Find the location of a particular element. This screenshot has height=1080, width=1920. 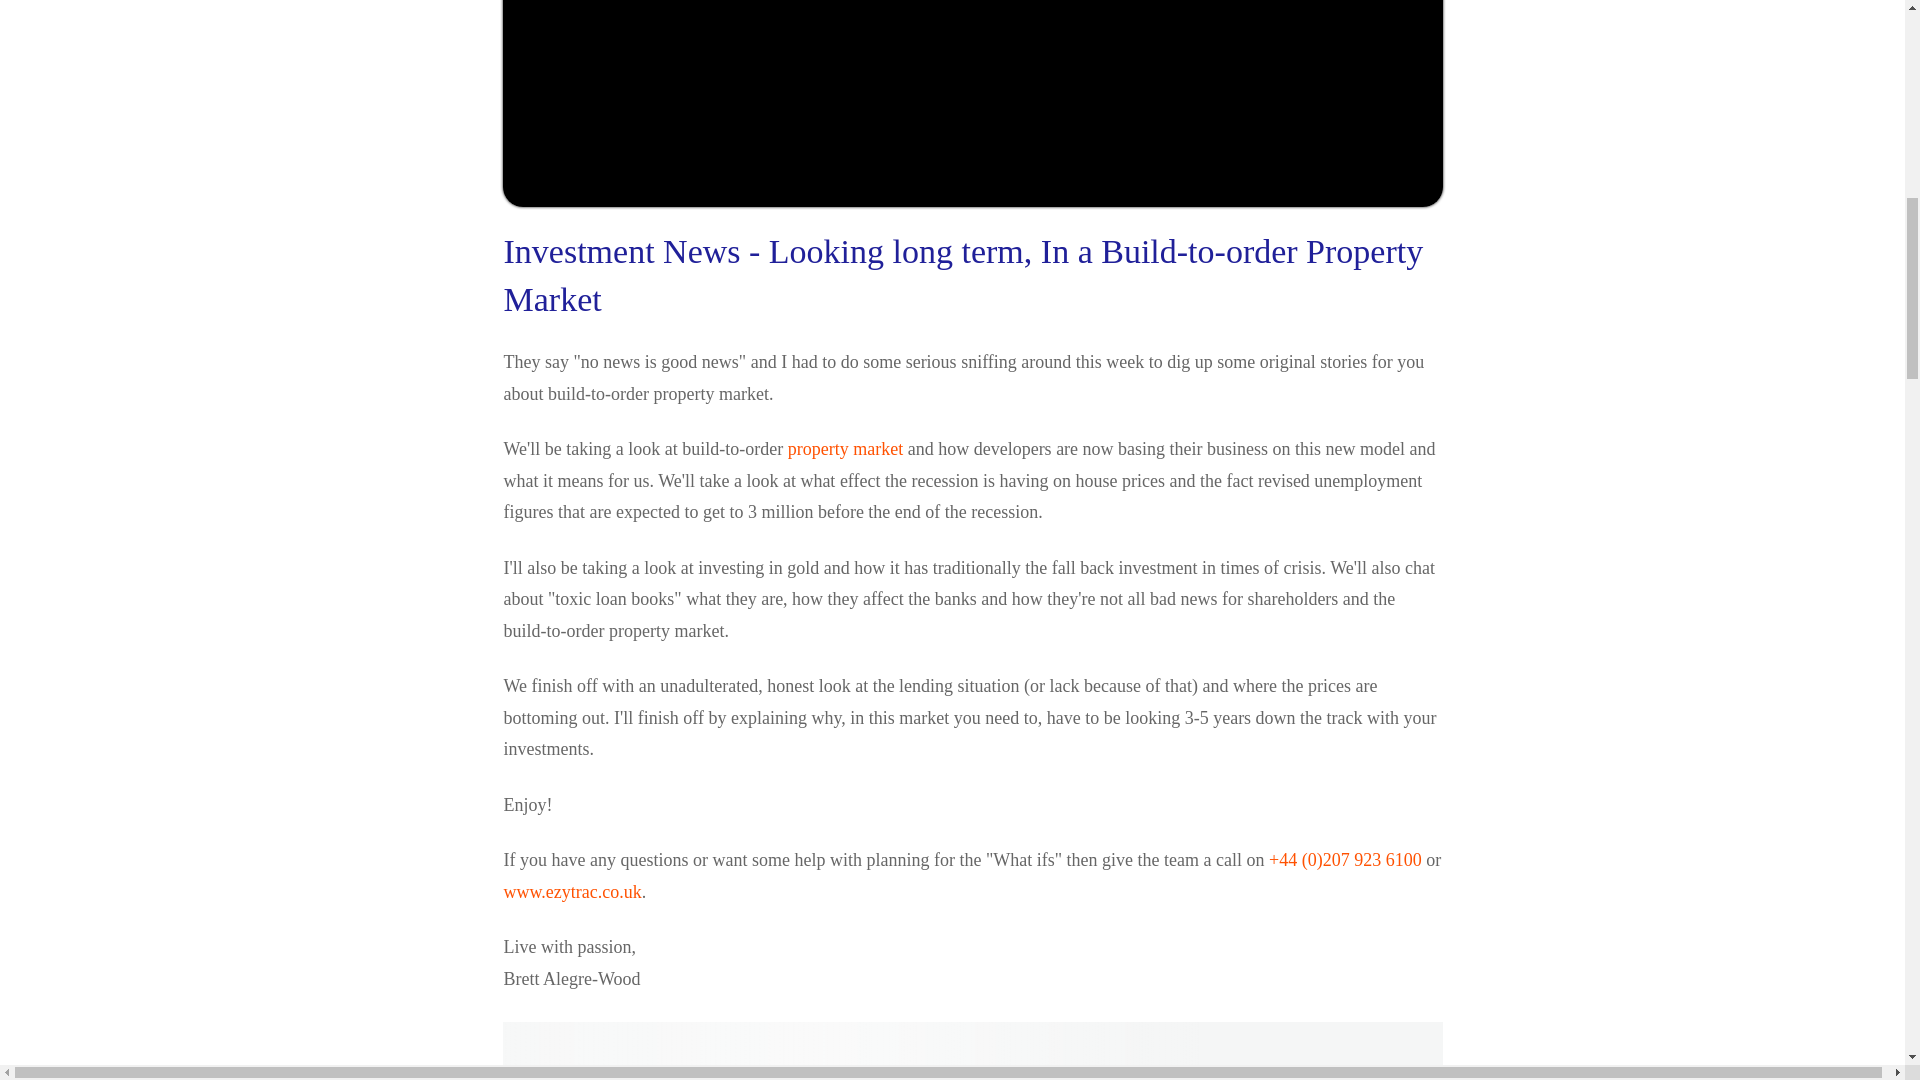

property market is located at coordinates (844, 448).